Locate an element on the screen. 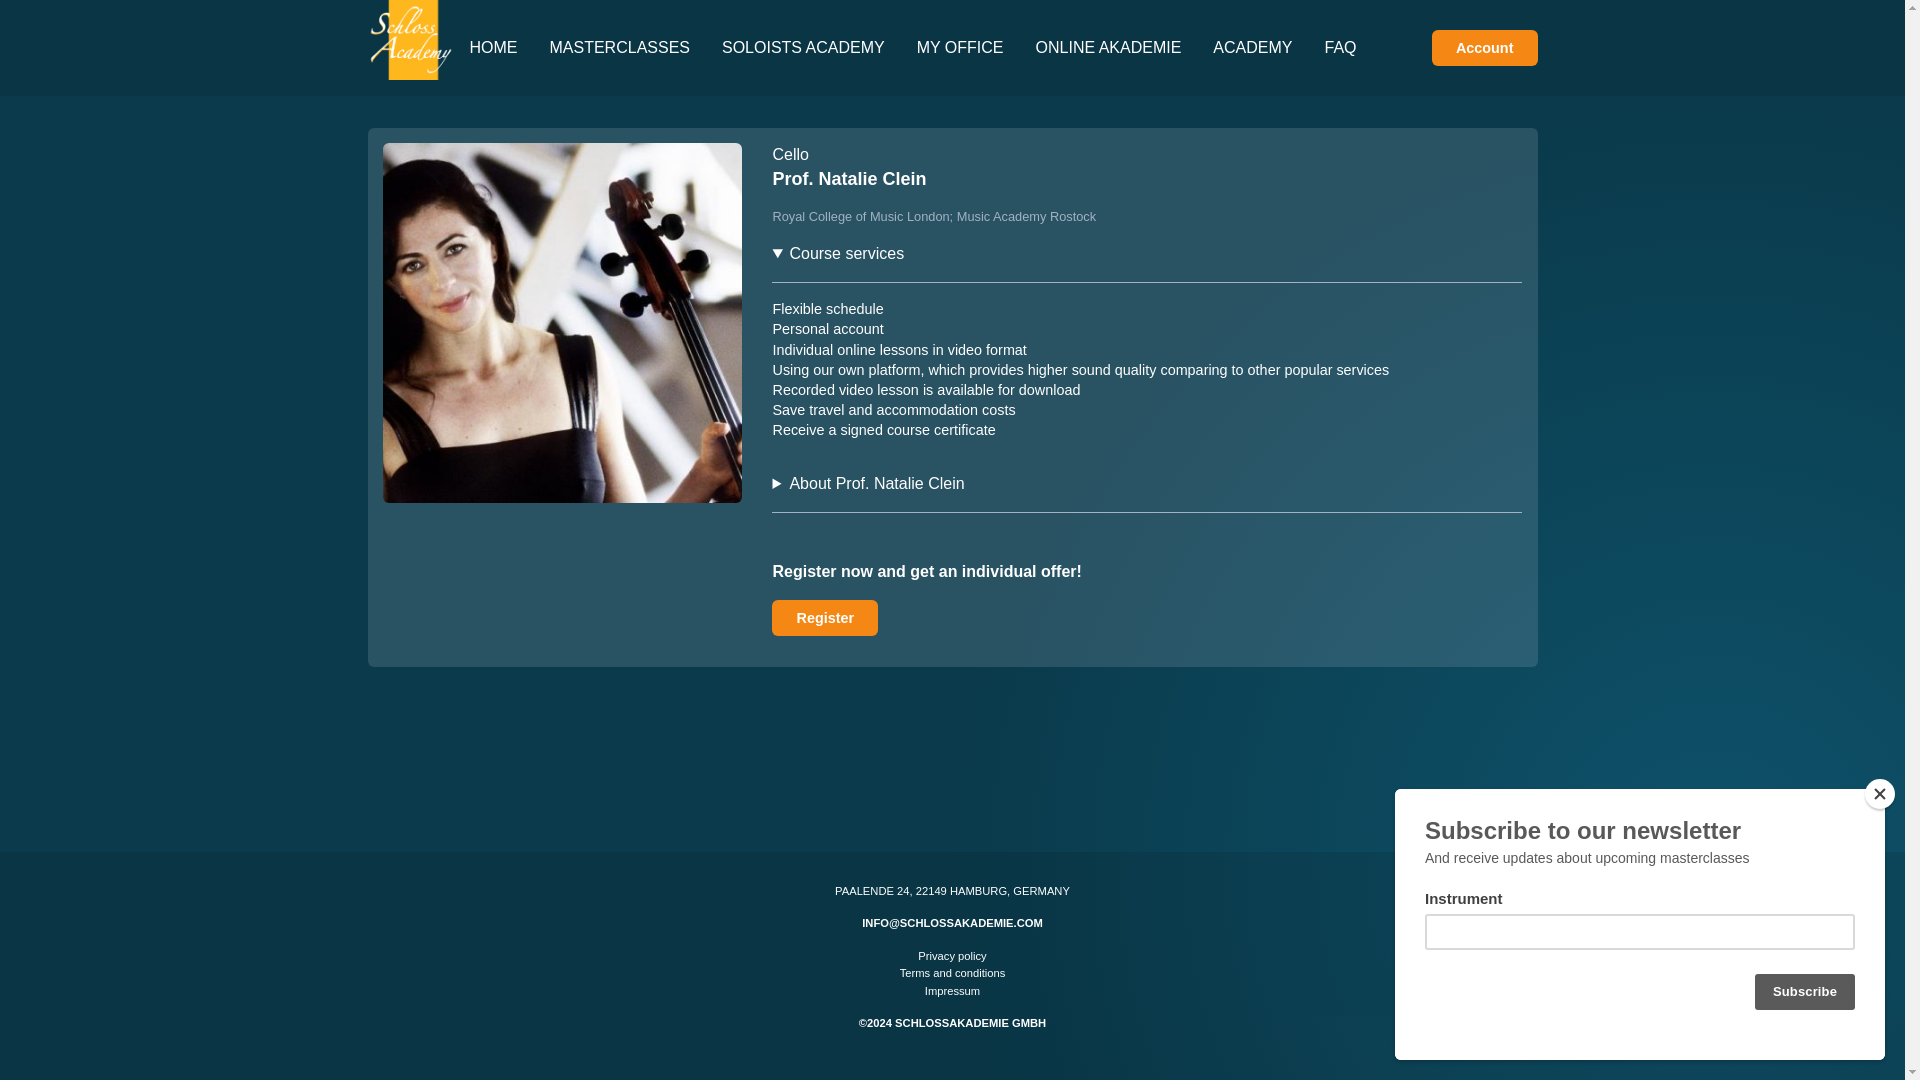  My office is located at coordinates (960, 48).